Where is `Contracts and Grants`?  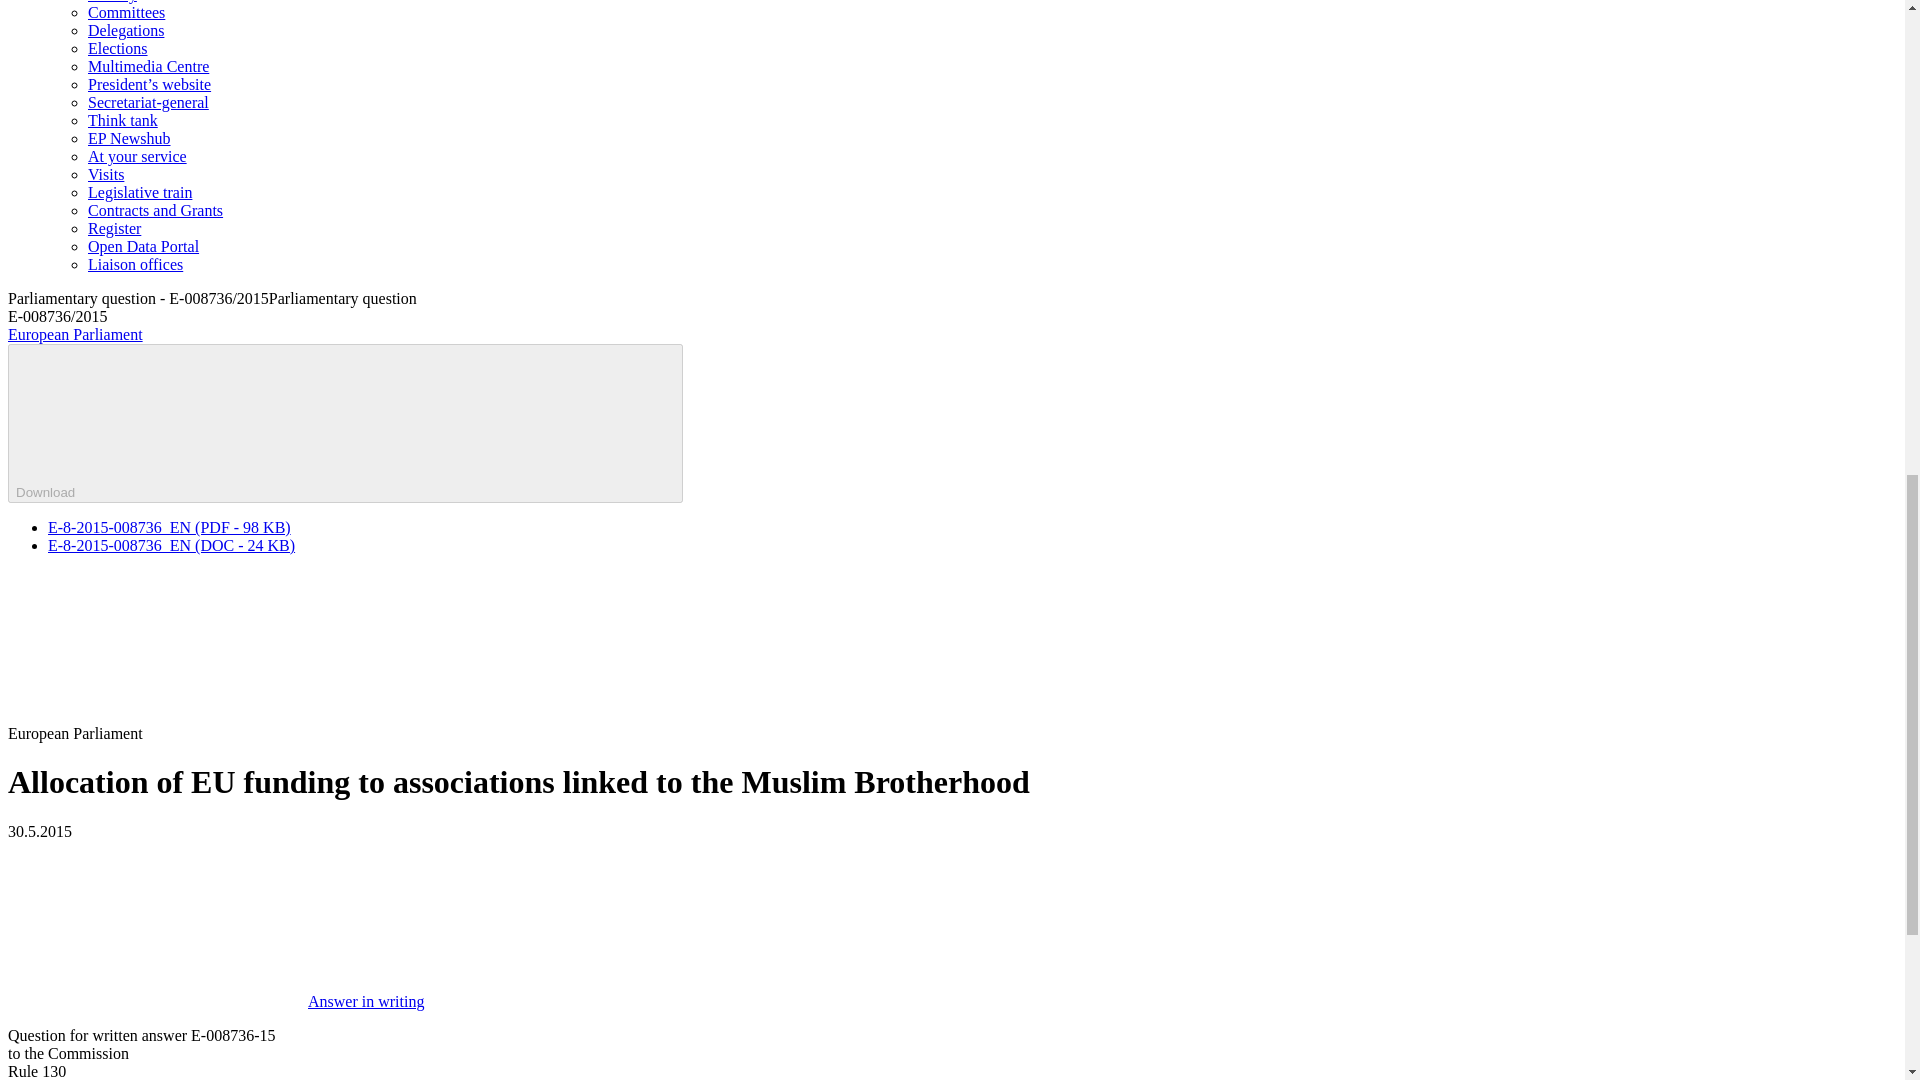
Contracts and Grants is located at coordinates (155, 210).